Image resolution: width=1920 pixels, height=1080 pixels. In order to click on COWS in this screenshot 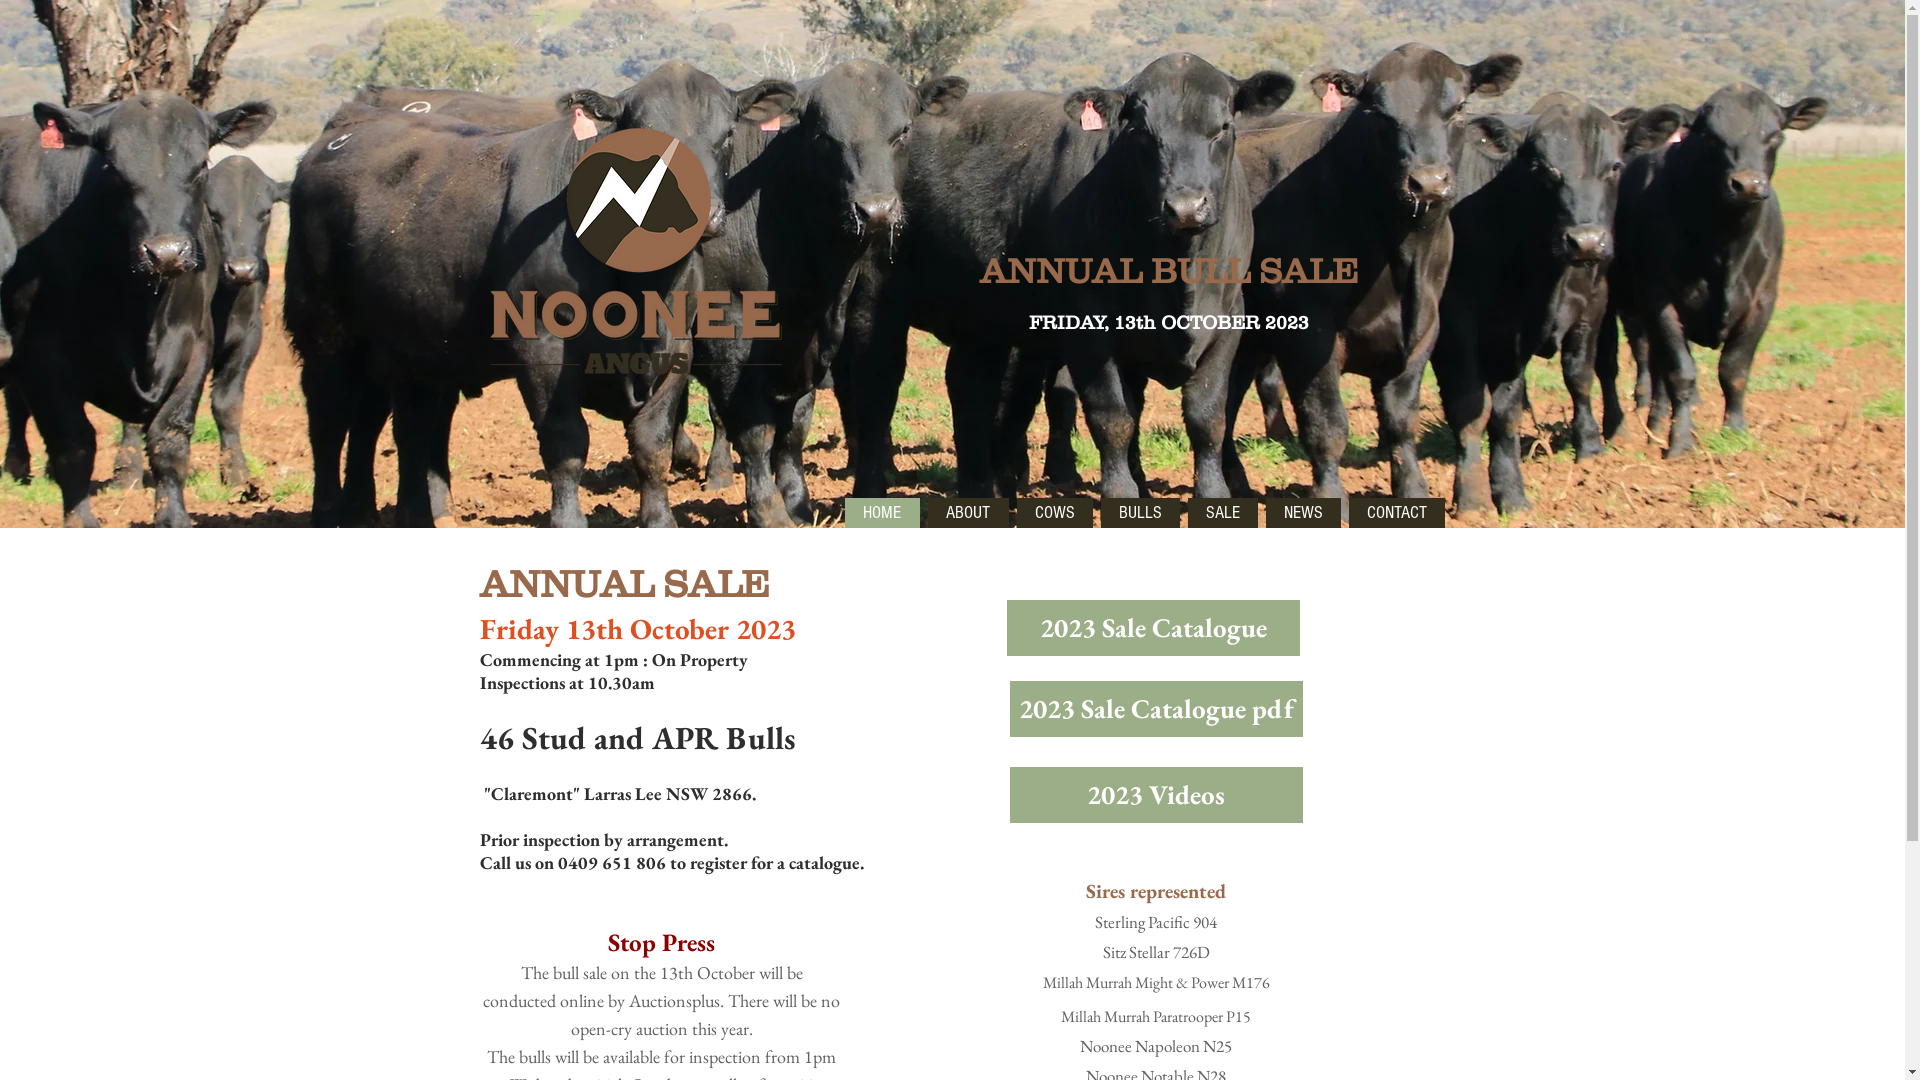, I will do `click(1054, 513)`.